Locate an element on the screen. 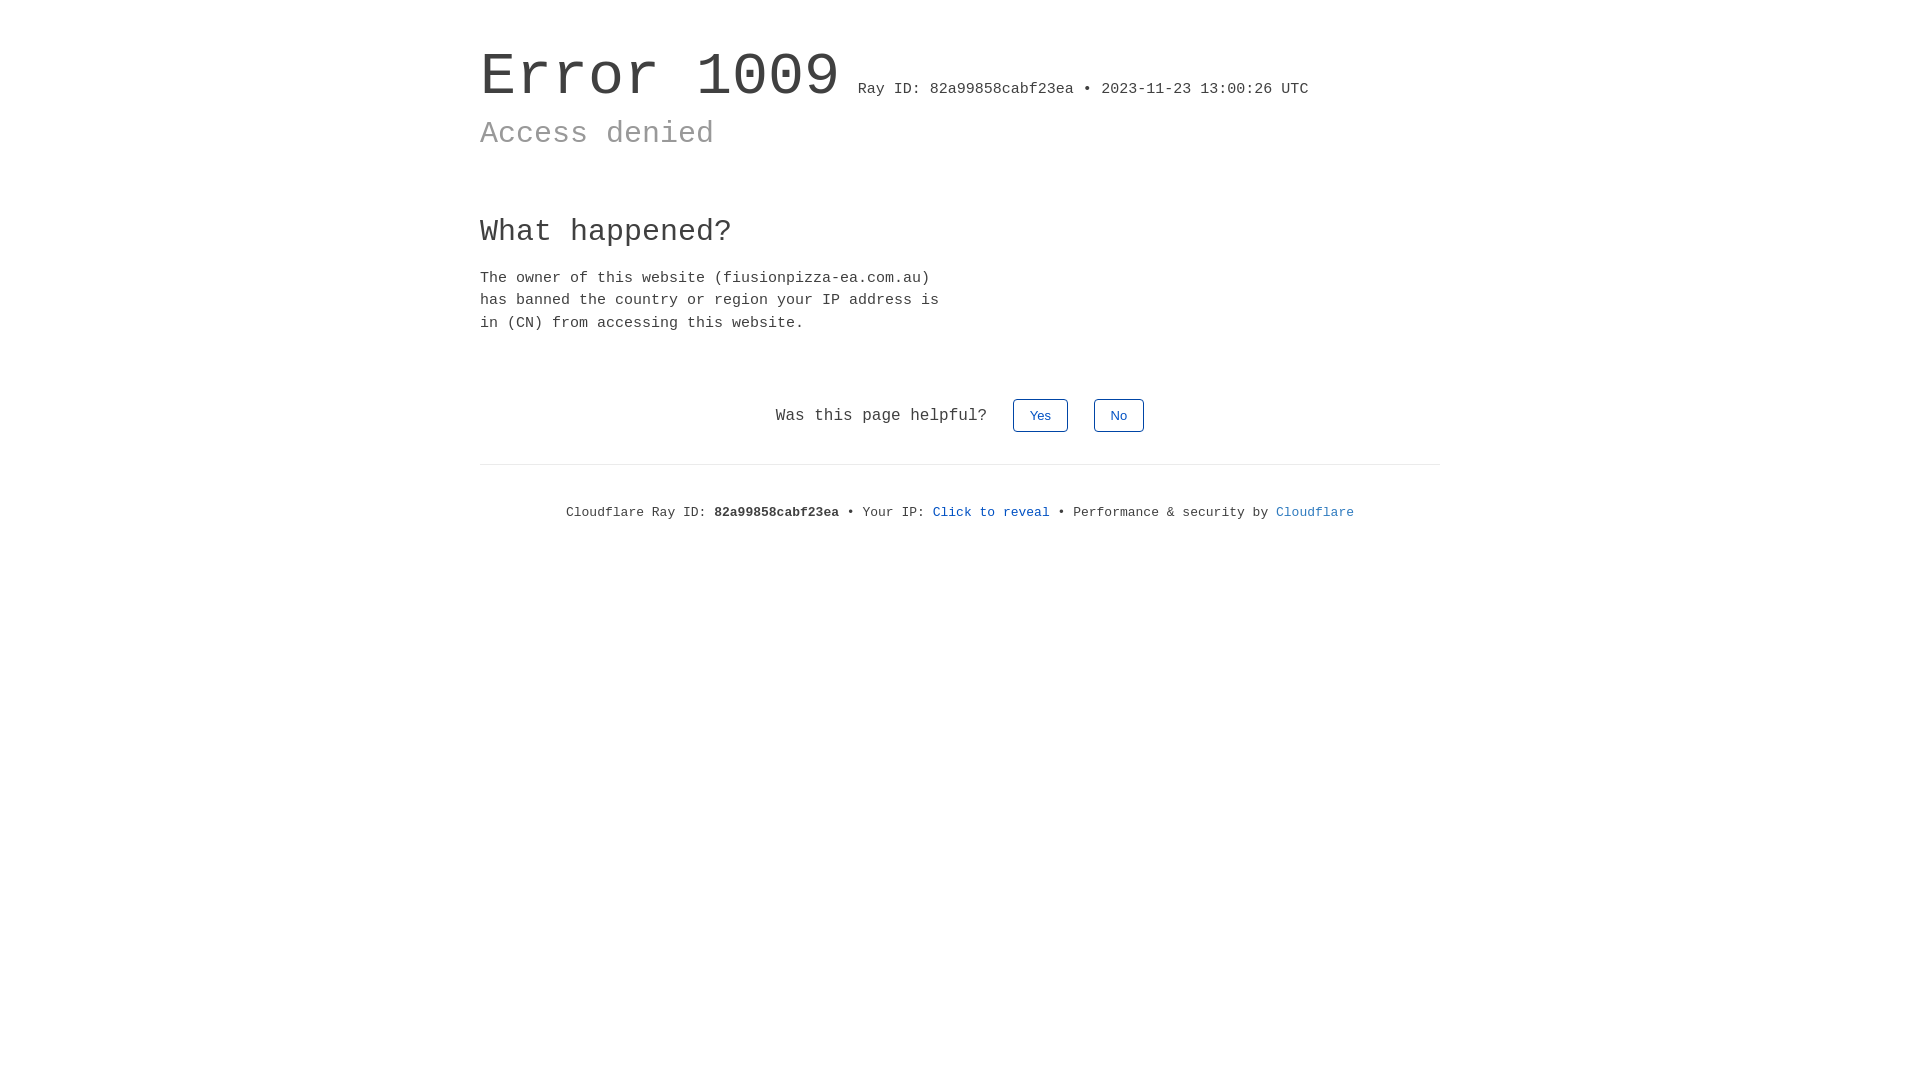 This screenshot has height=1080, width=1920. Click to reveal is located at coordinates (992, 512).